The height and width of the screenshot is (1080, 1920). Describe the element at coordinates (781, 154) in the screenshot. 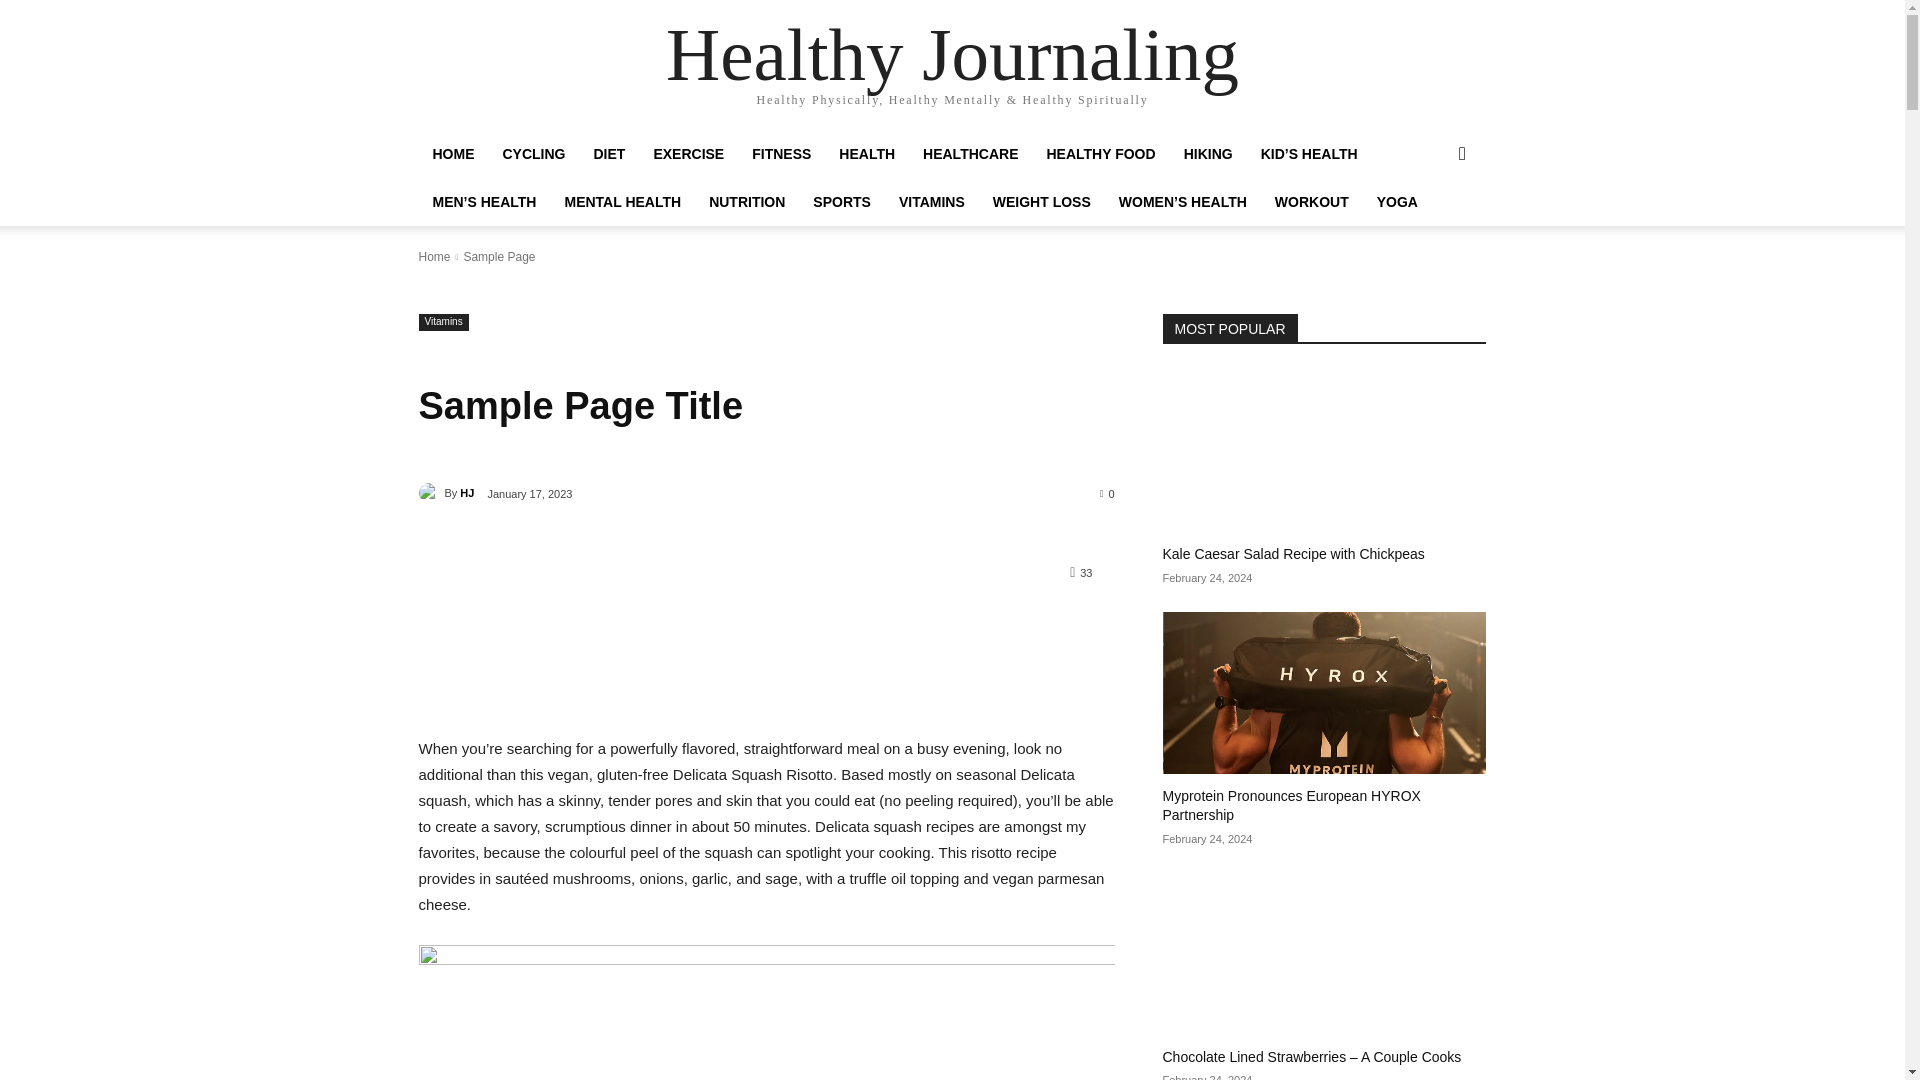

I see `FITNESS` at that location.